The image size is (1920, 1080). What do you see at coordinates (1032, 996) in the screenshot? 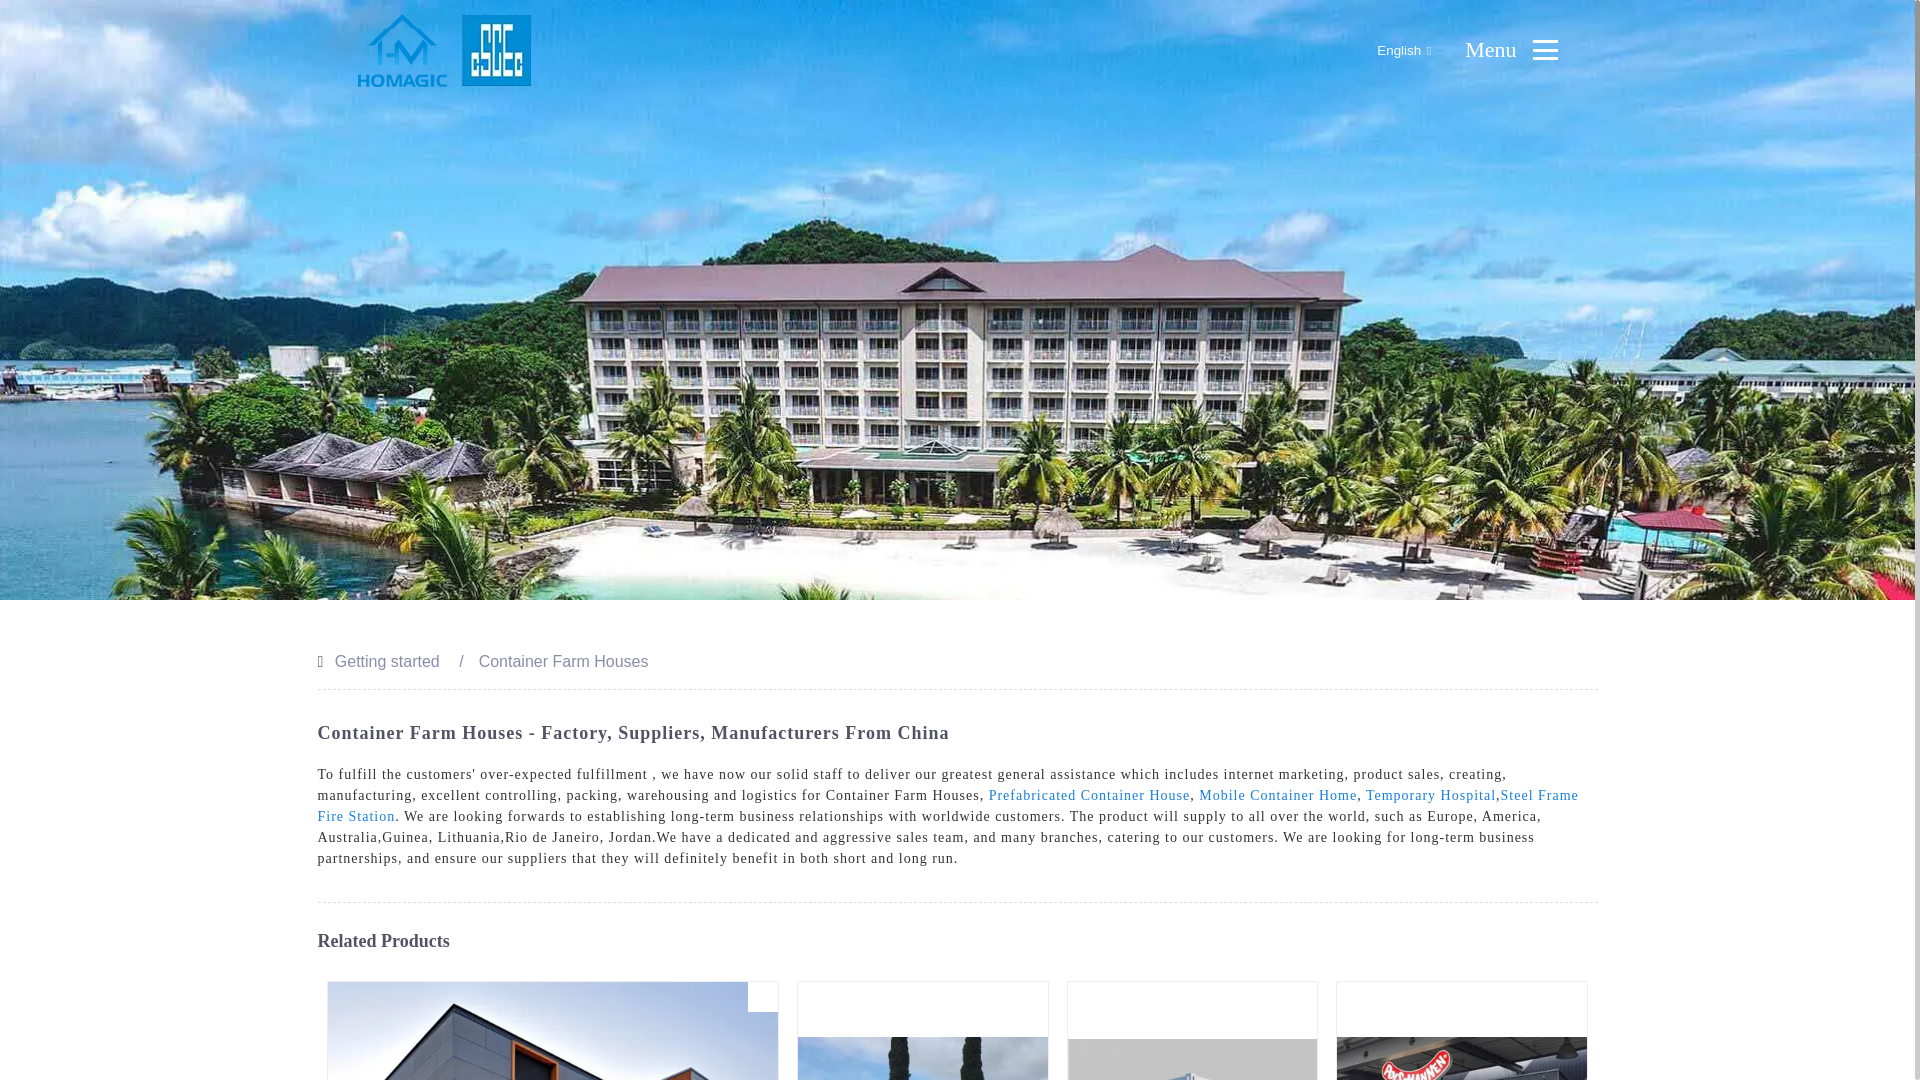
I see `132` at bounding box center [1032, 996].